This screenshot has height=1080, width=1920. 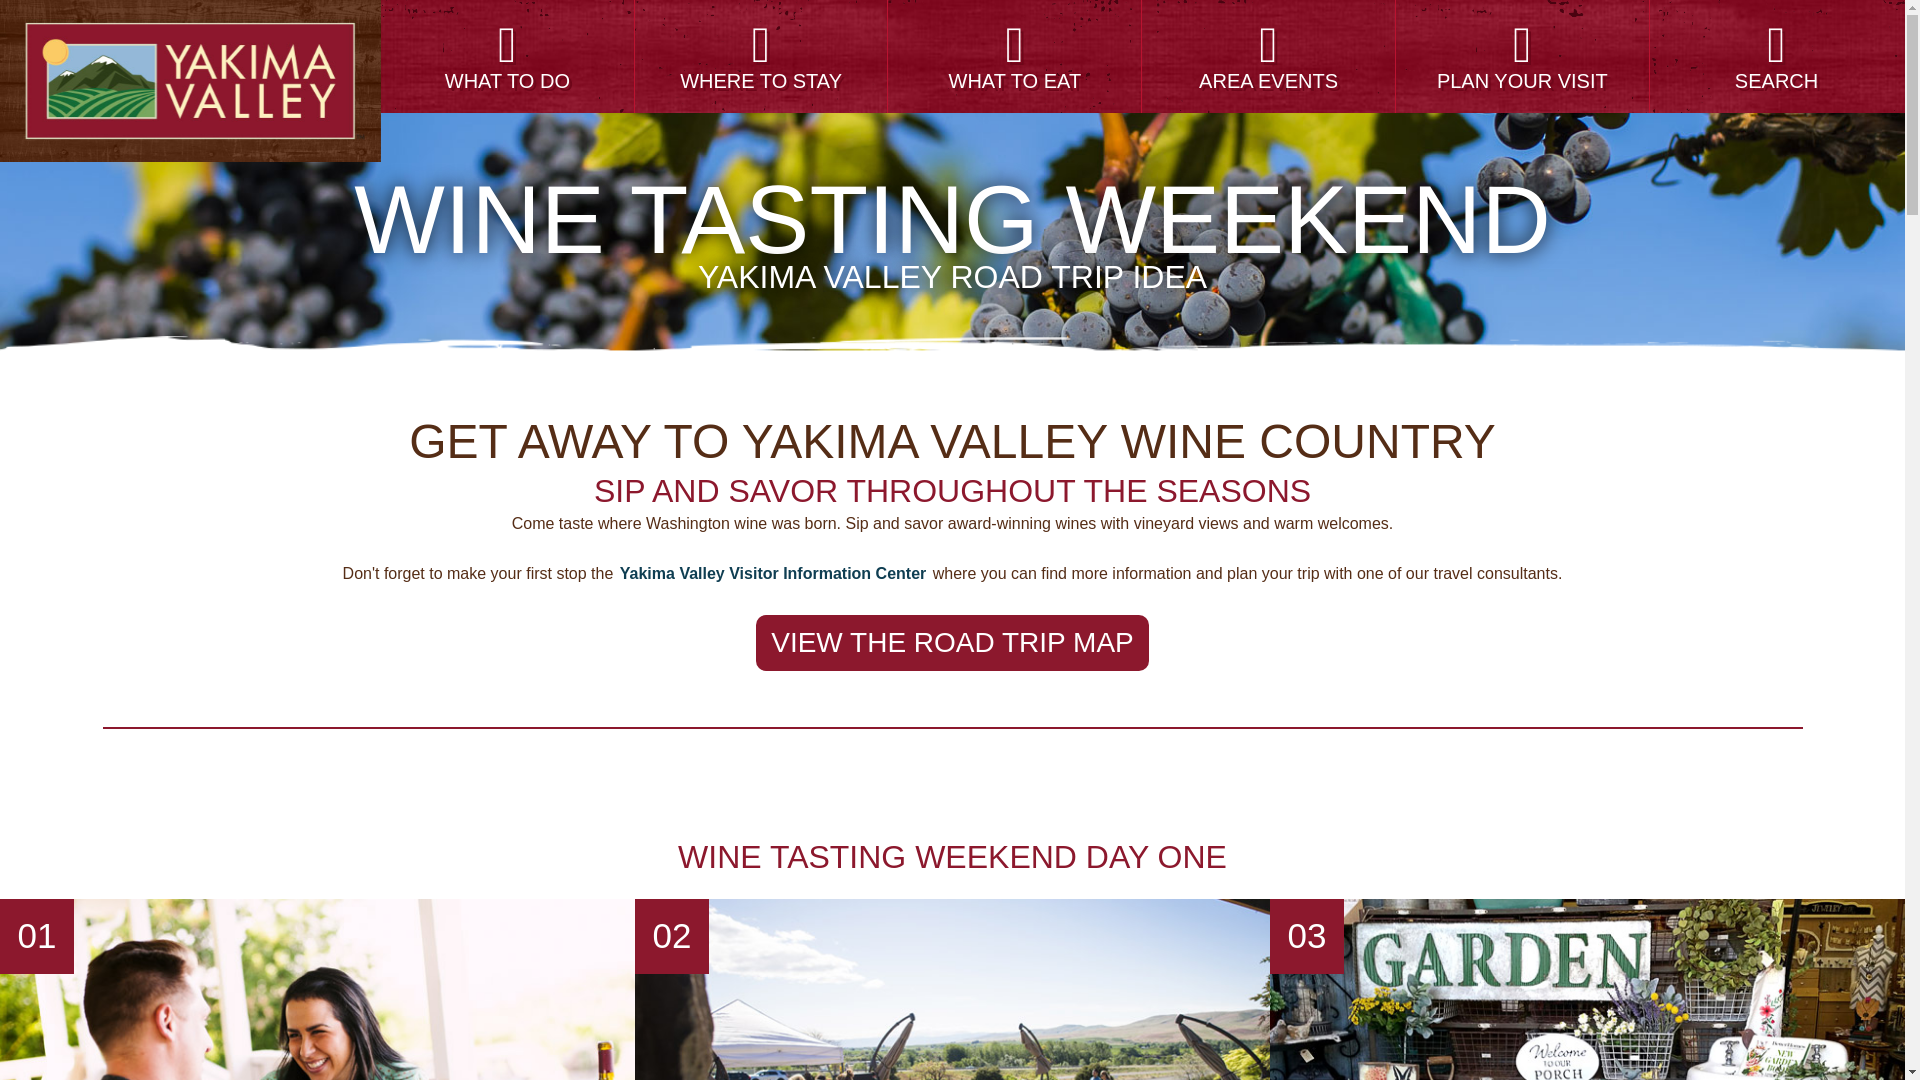 What do you see at coordinates (1268, 56) in the screenshot?
I see `Yakima Valley Events and Festivals` at bounding box center [1268, 56].